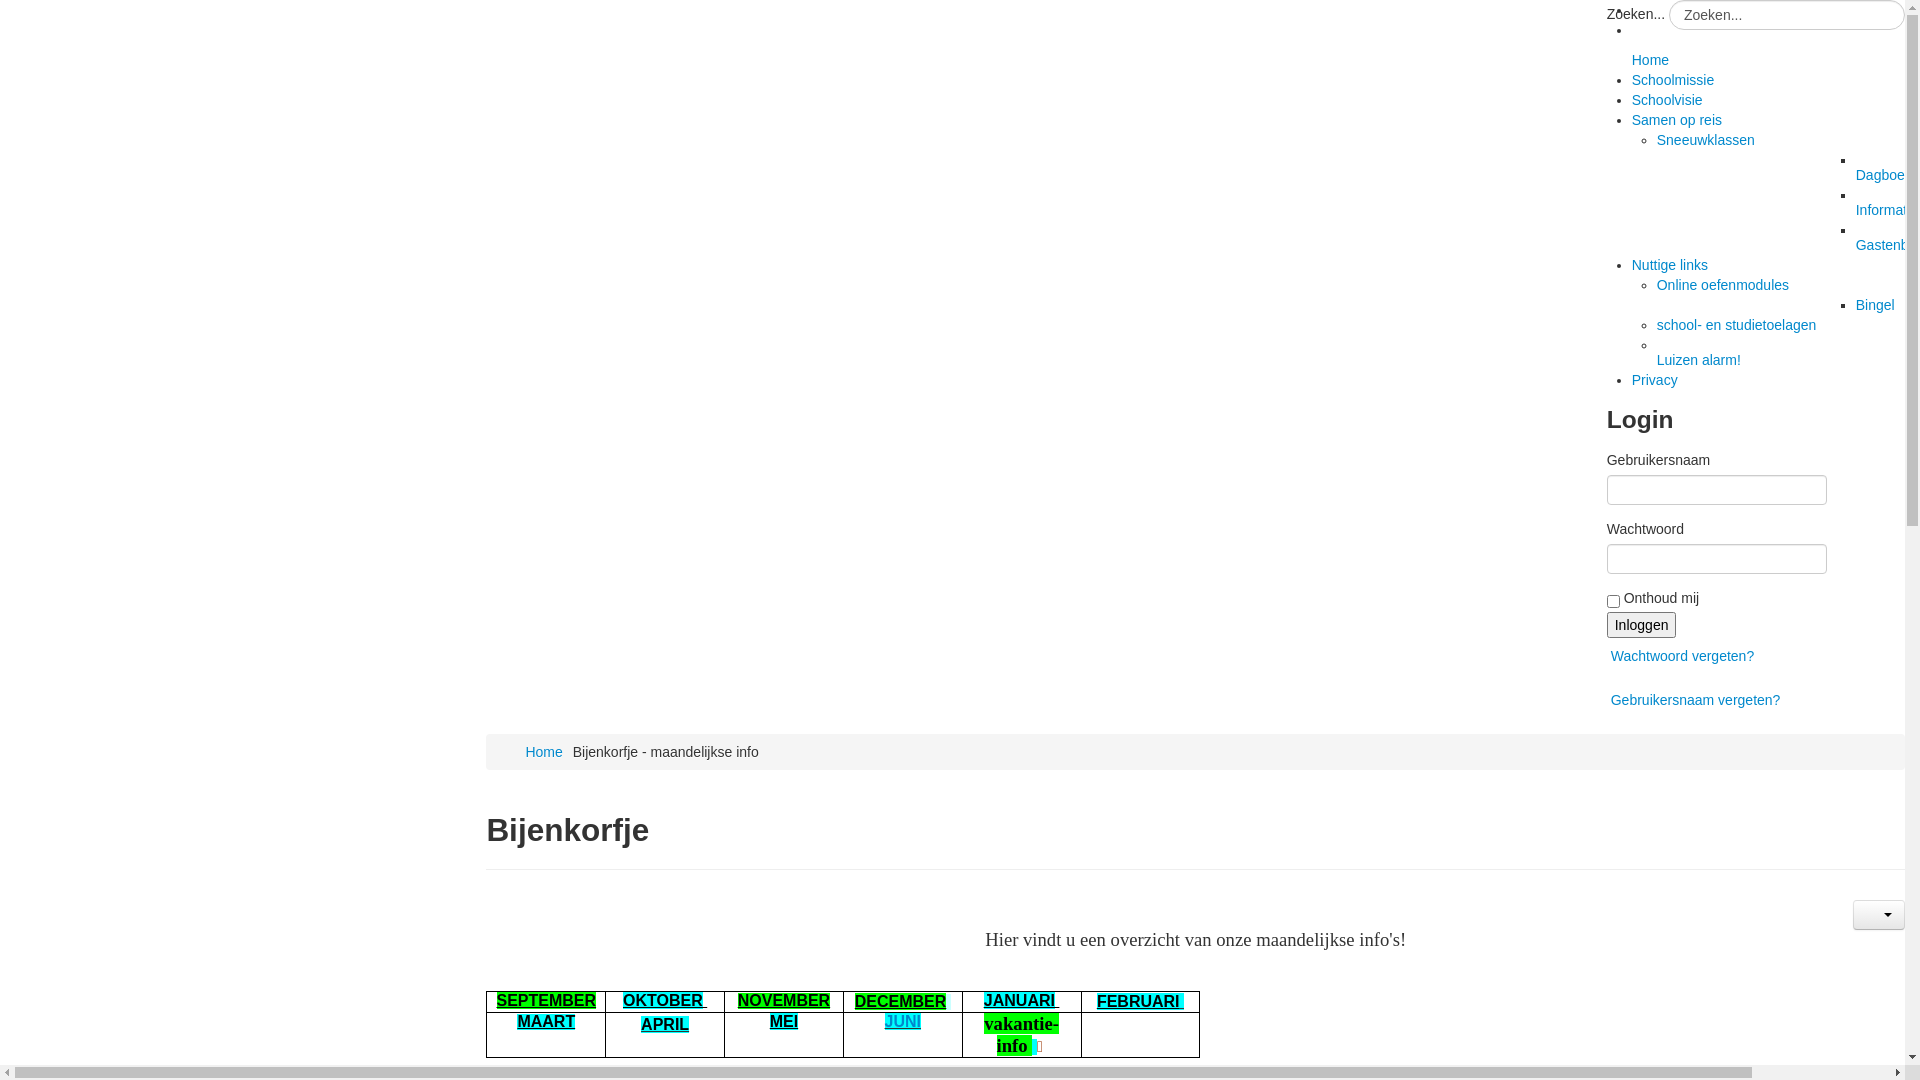 The image size is (1920, 1080). Describe the element at coordinates (903, 1022) in the screenshot. I see `JUNI` at that location.